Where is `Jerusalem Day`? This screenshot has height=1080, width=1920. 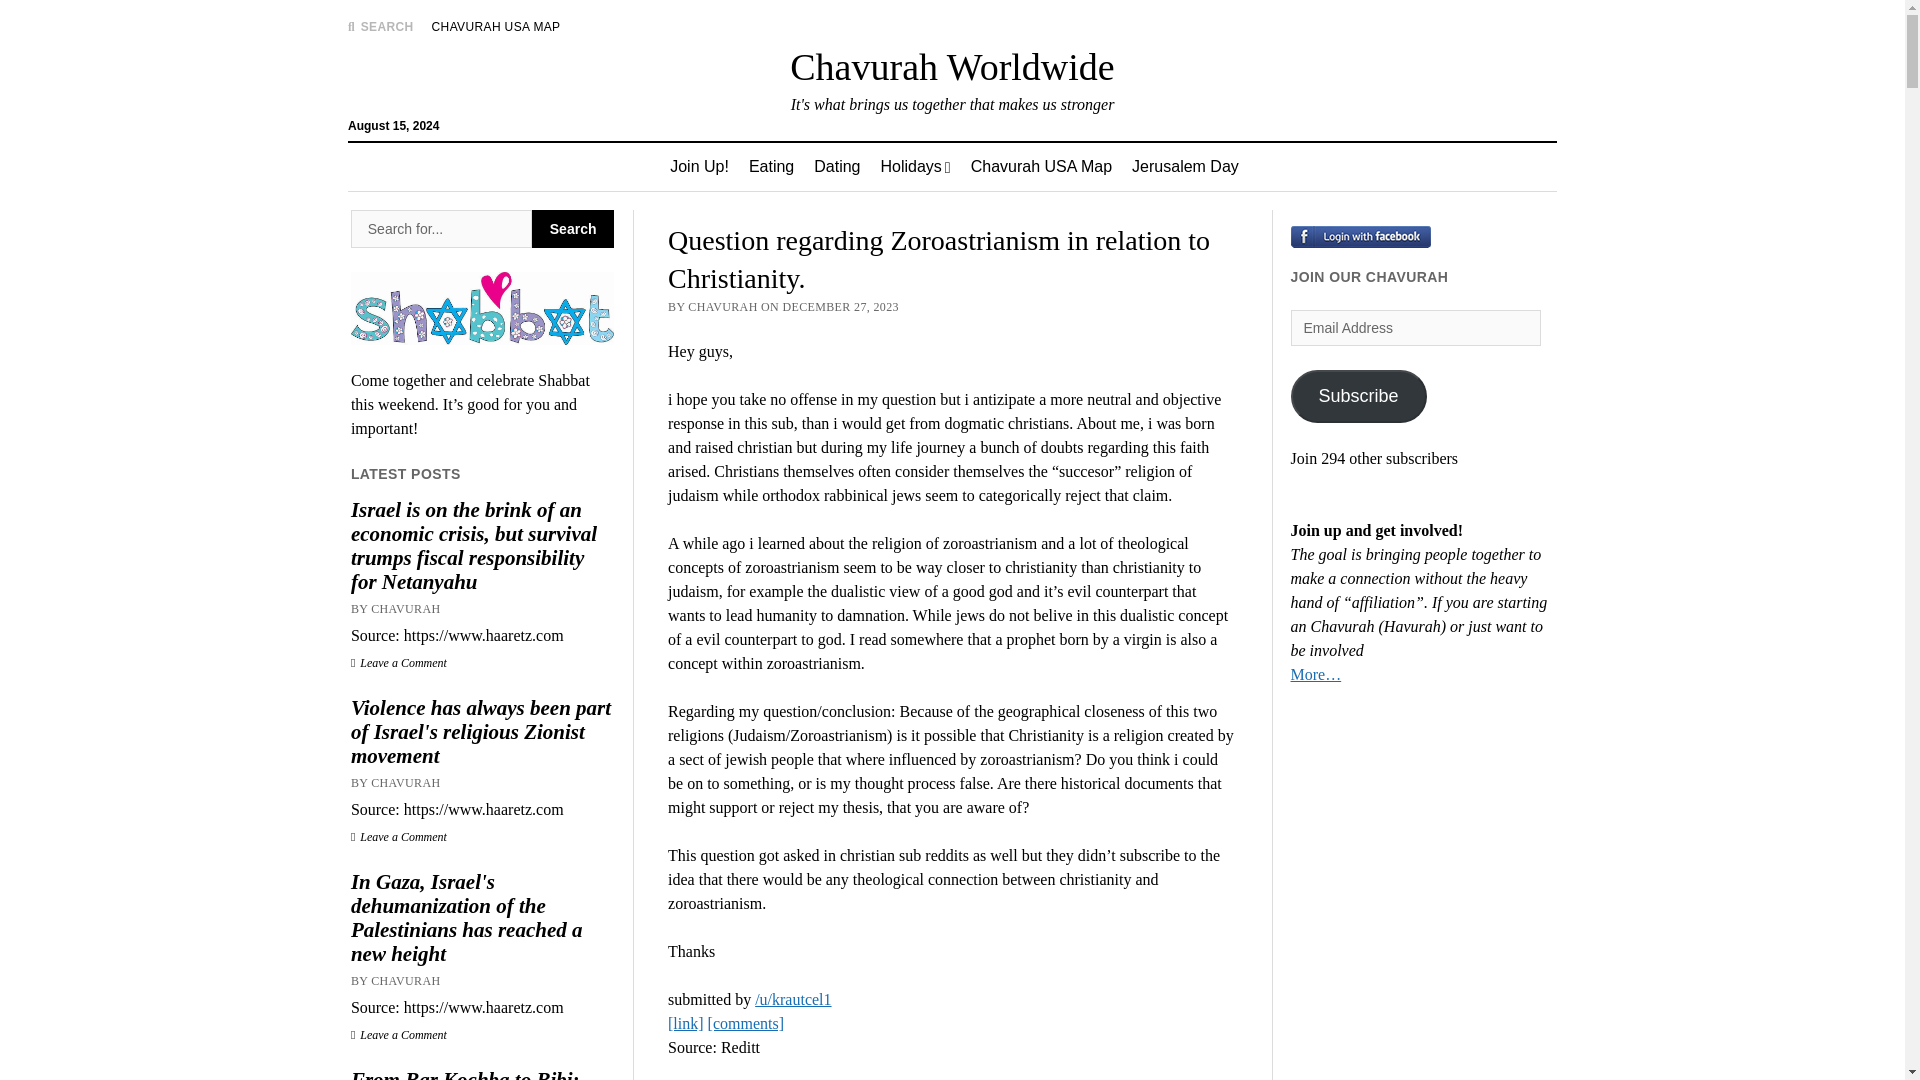
Jerusalem Day is located at coordinates (1185, 166).